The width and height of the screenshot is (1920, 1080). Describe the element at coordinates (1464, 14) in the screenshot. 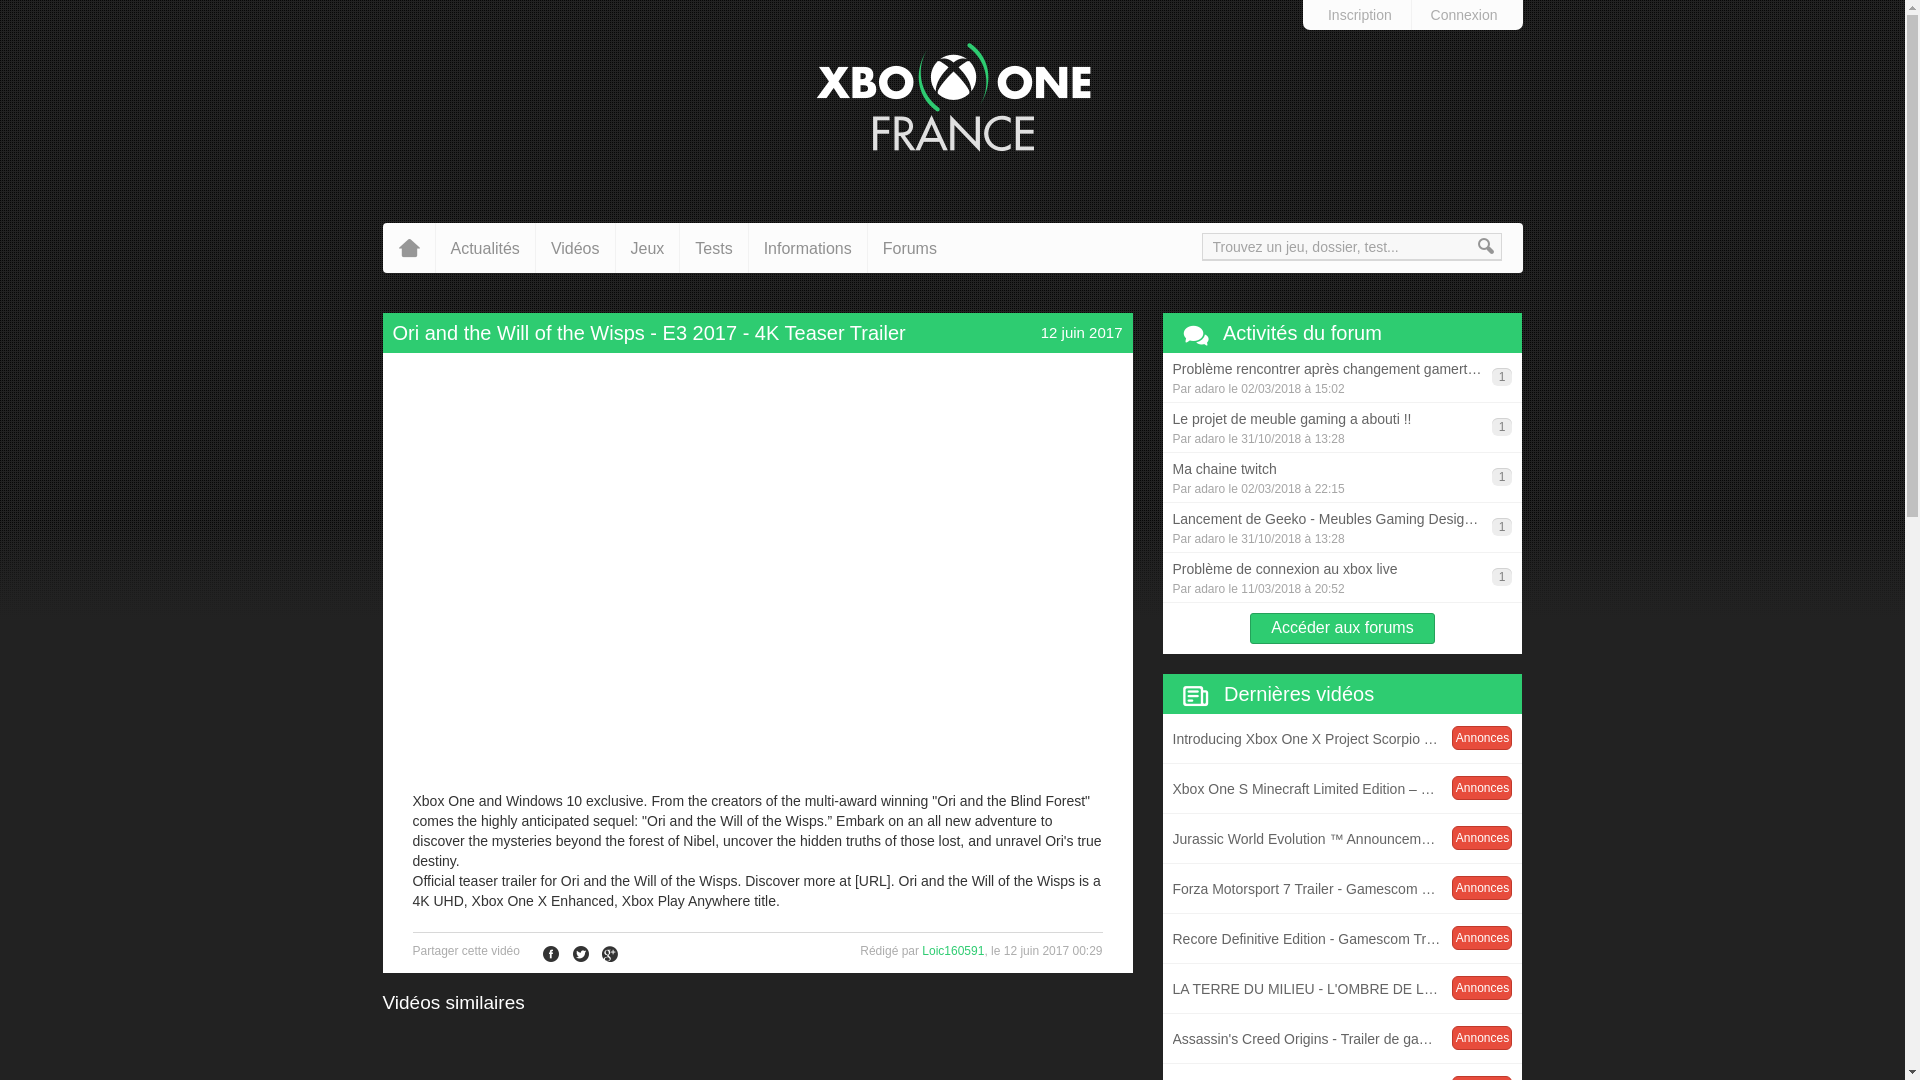

I see `Jeux Xbox One` at that location.